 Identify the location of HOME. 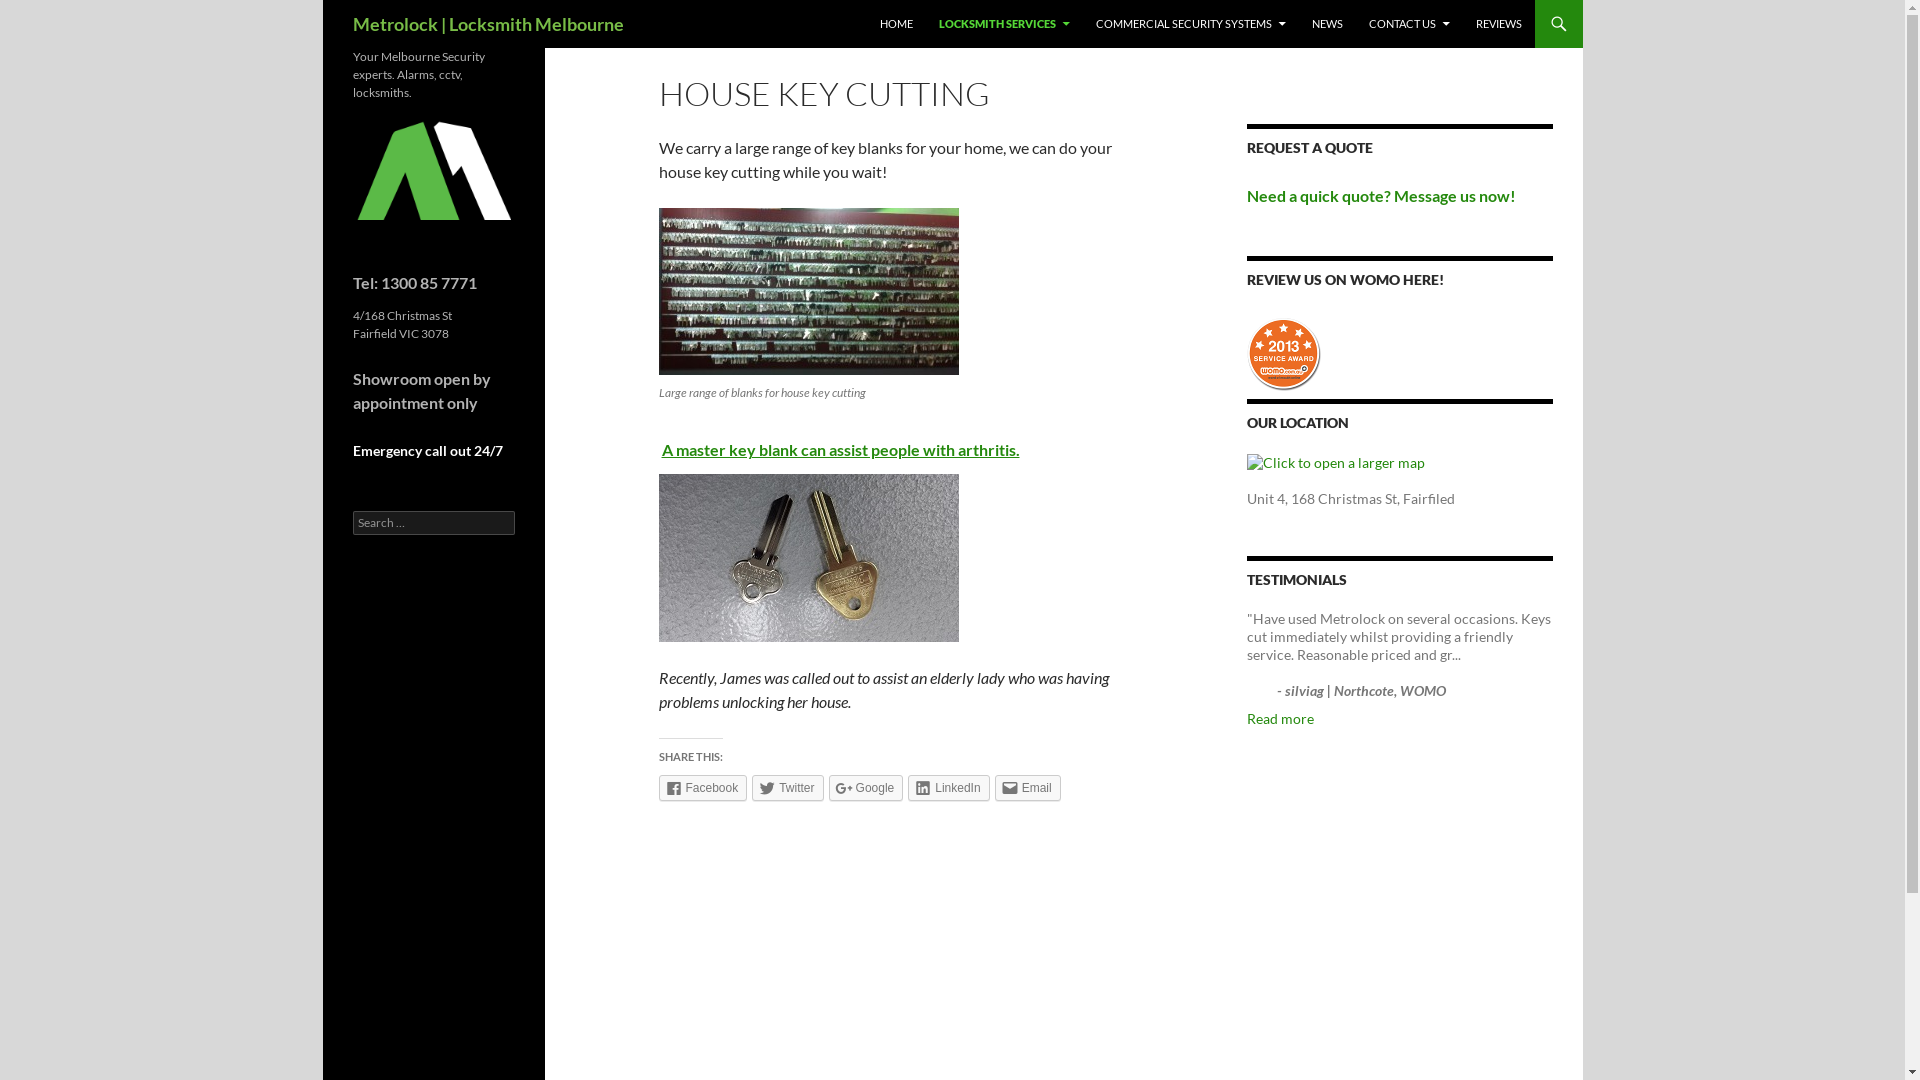
(896, 24).